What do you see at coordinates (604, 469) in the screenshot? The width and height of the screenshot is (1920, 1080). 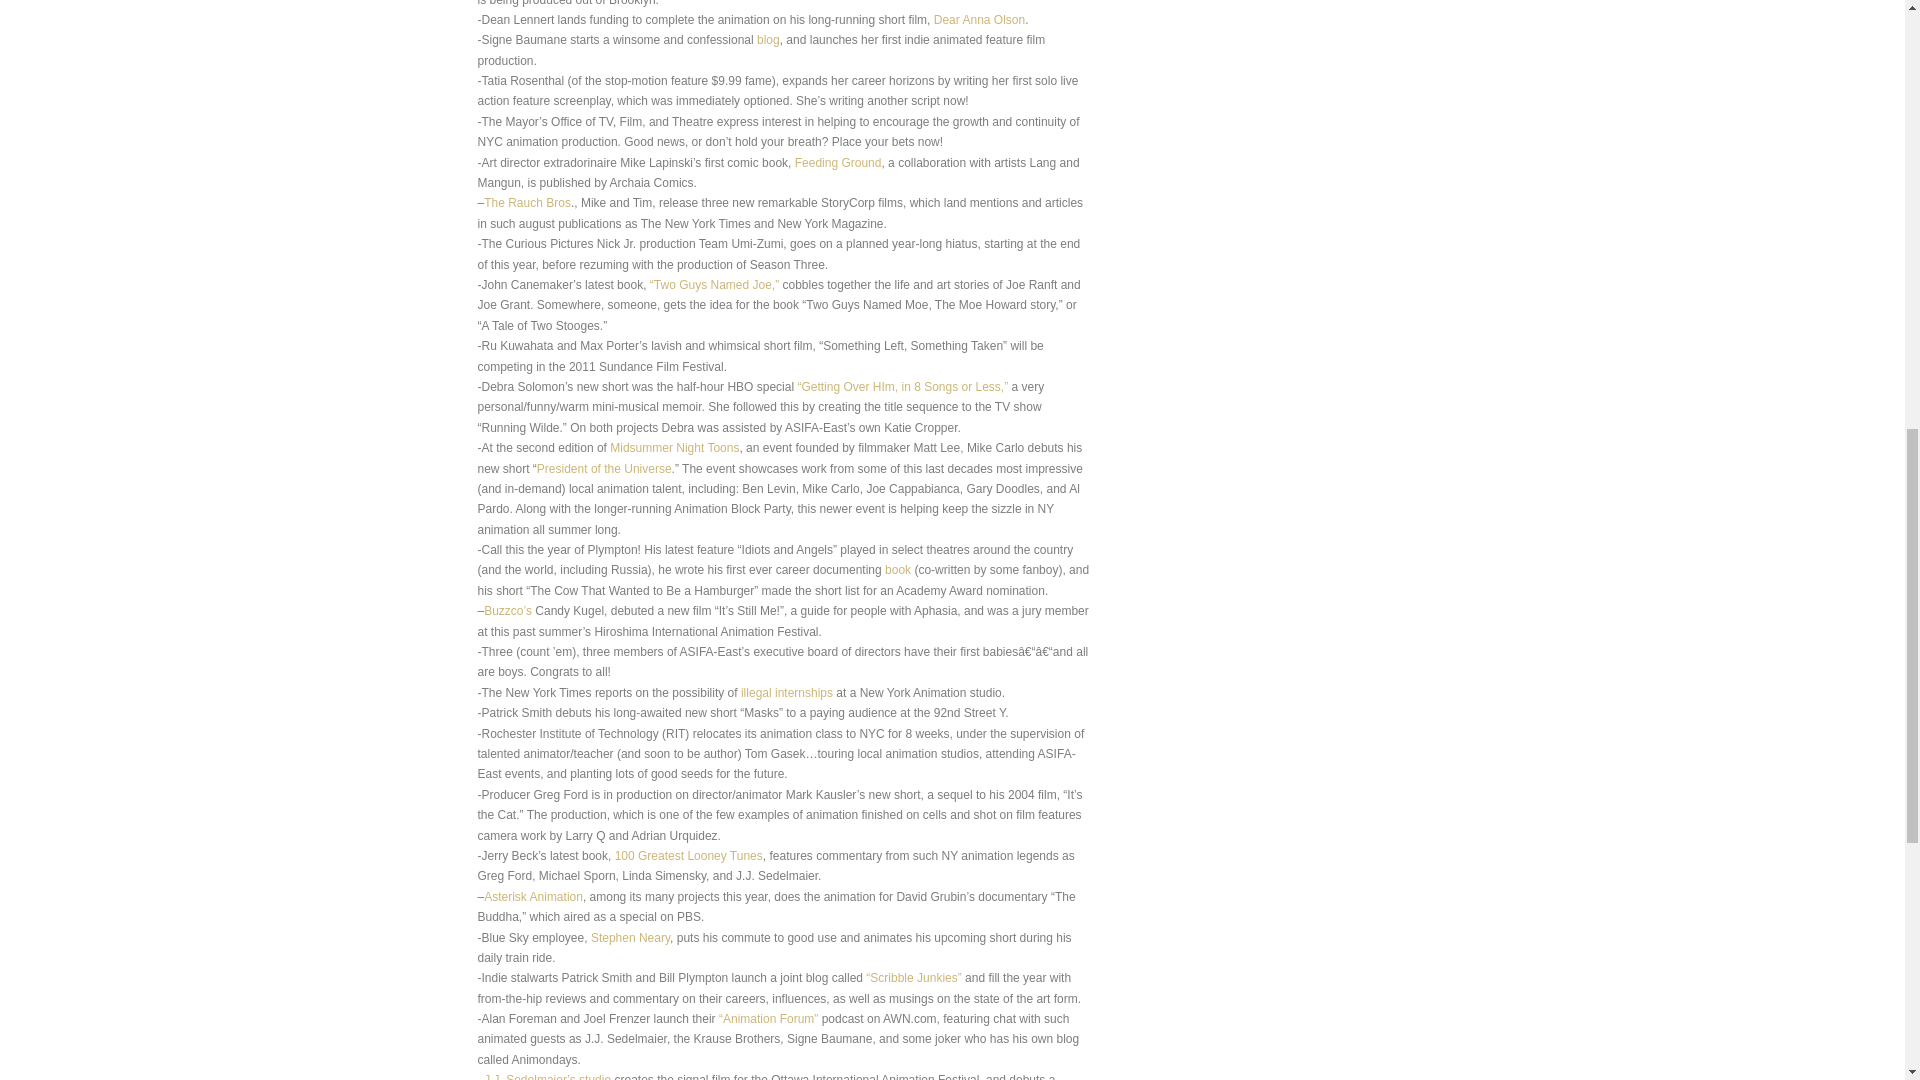 I see `President of the Universe` at bounding box center [604, 469].